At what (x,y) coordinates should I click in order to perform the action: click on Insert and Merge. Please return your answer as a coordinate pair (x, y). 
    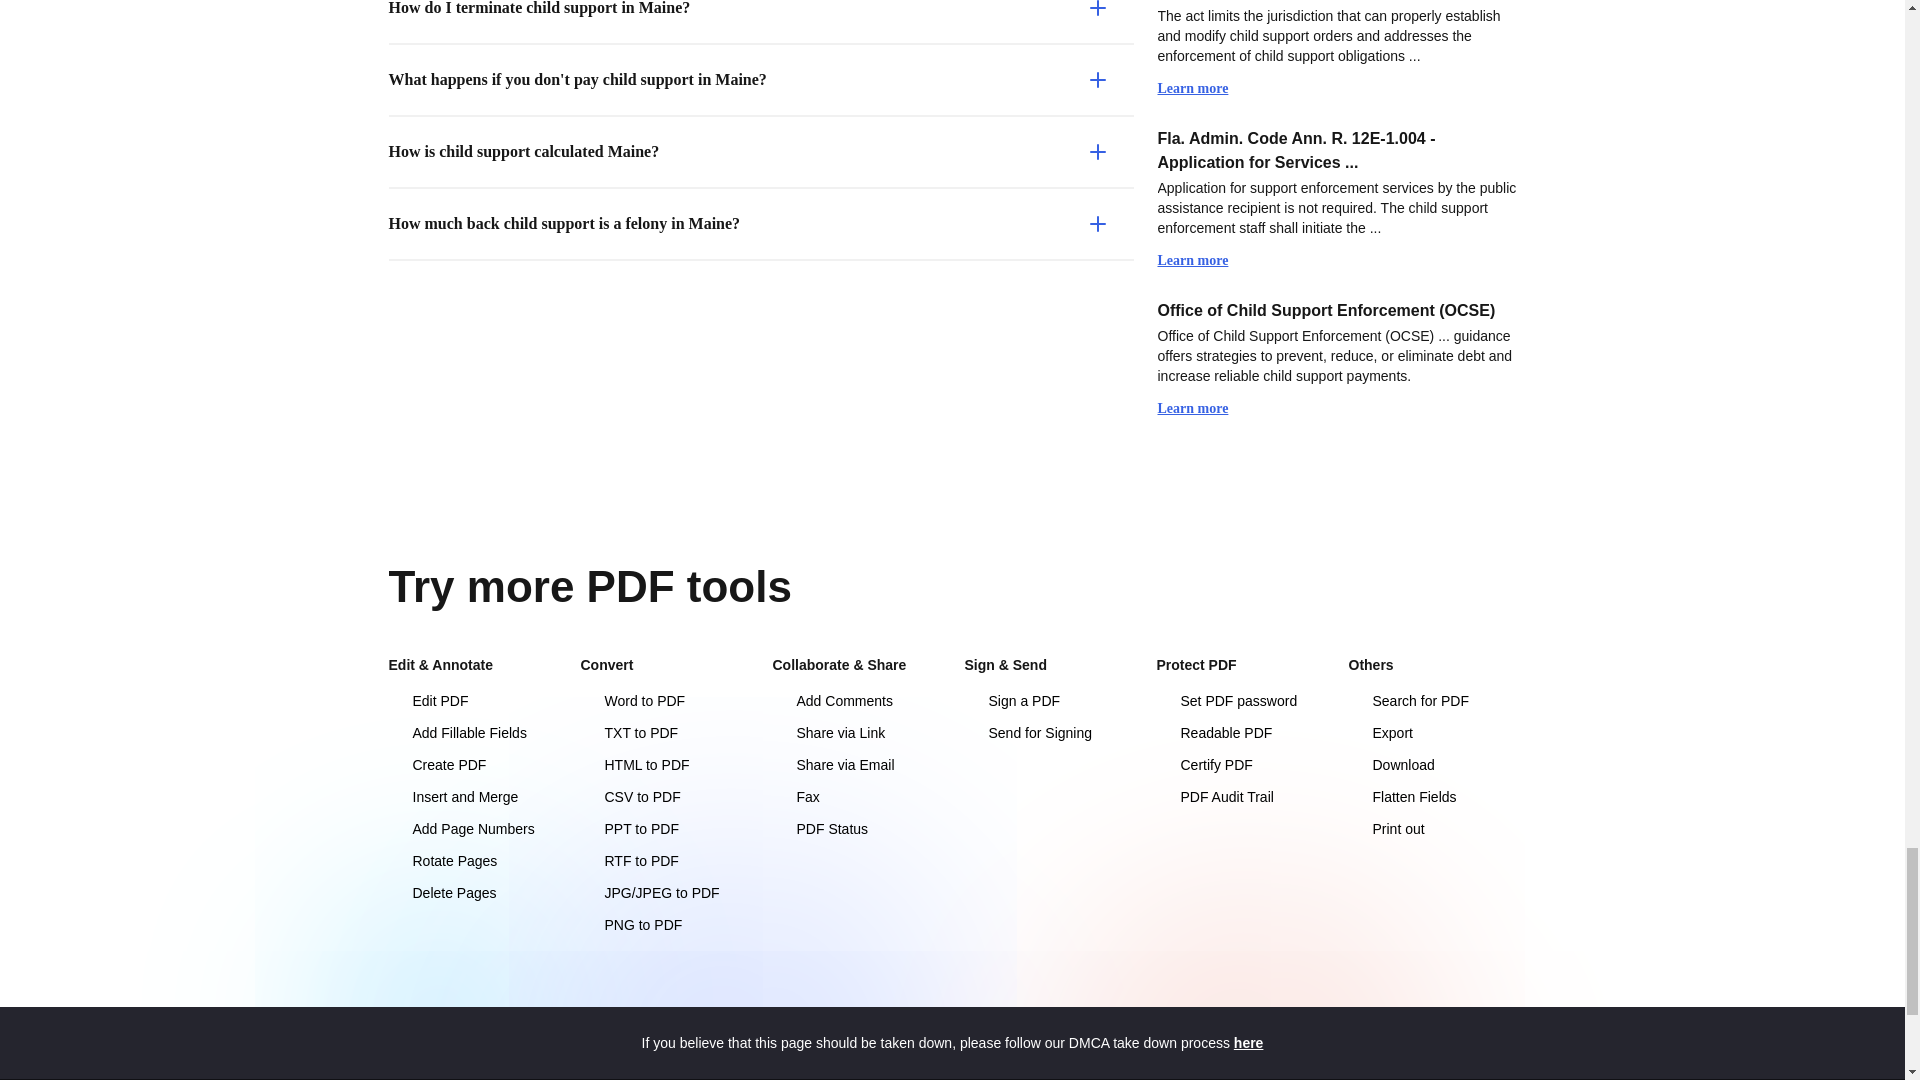
    Looking at the image, I should click on (472, 796).